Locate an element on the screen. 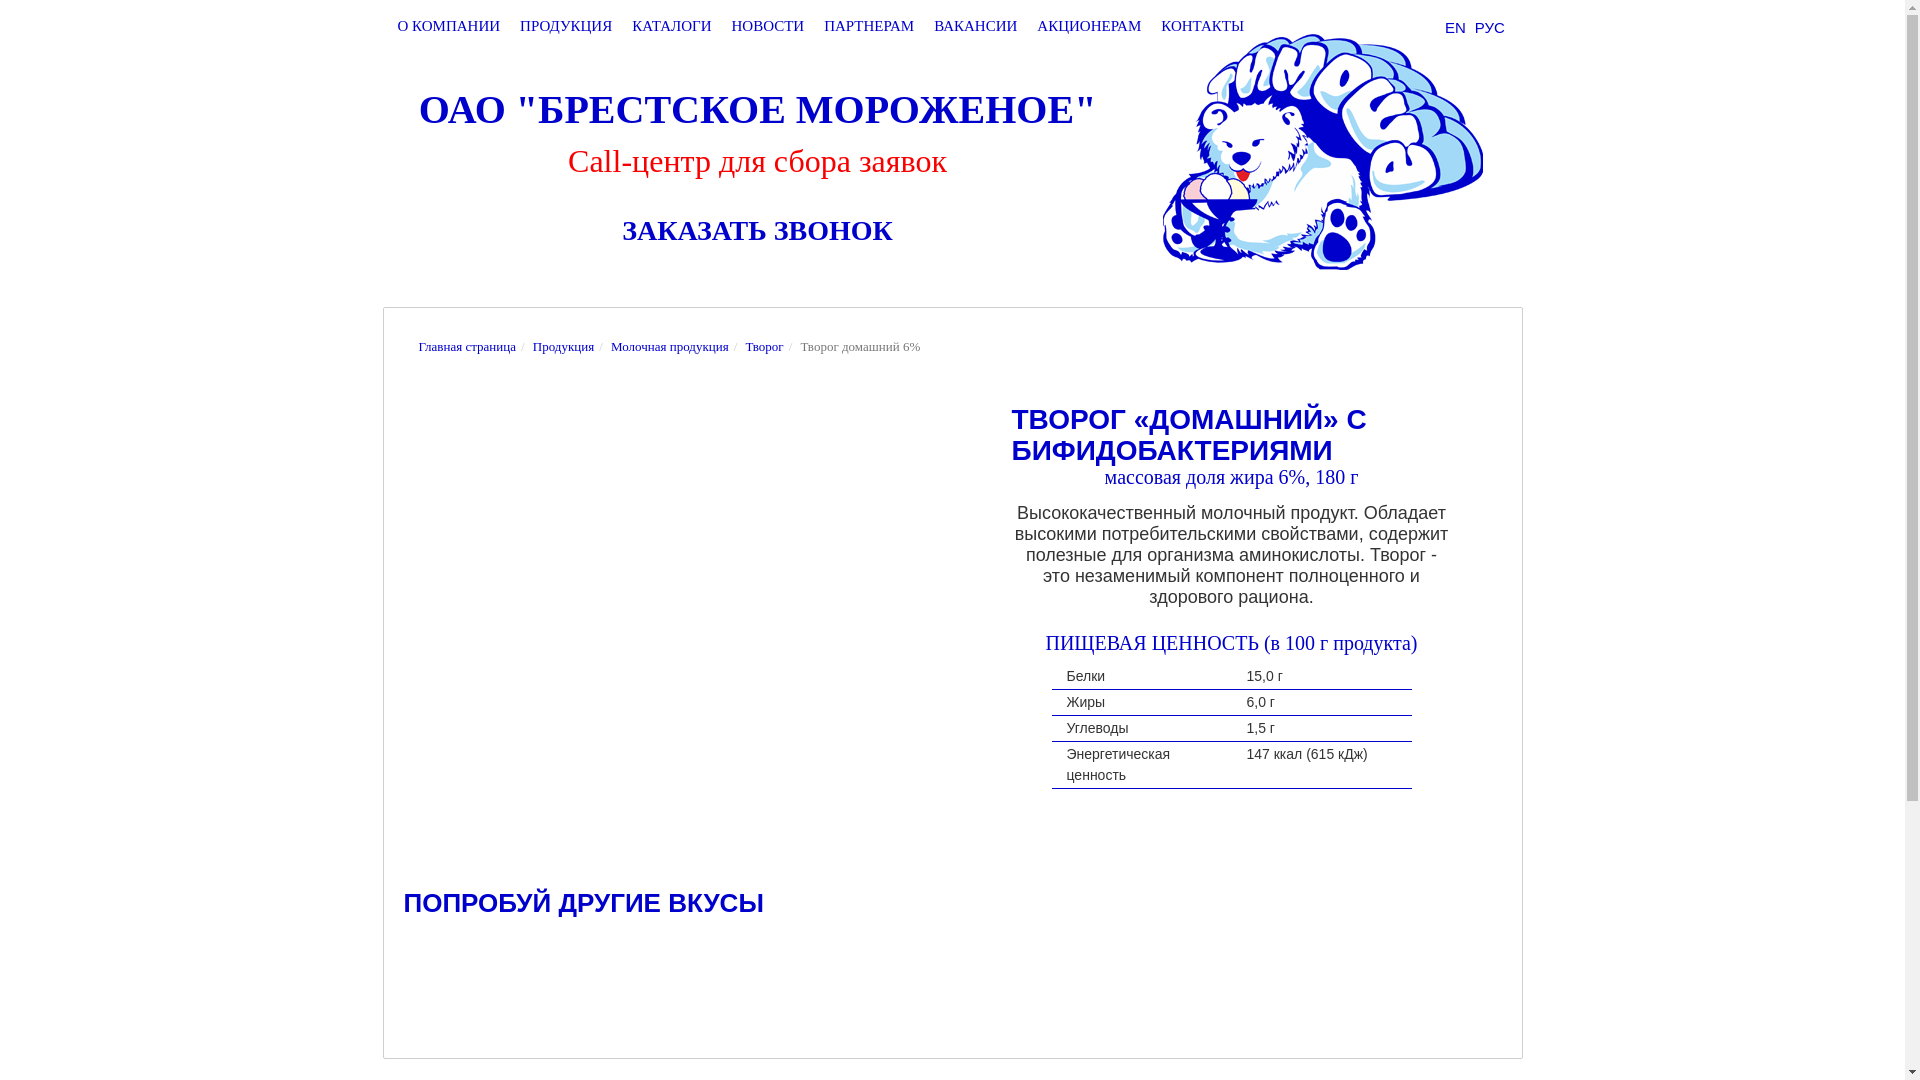 The height and width of the screenshot is (1080, 1920). EN is located at coordinates (1456, 28).